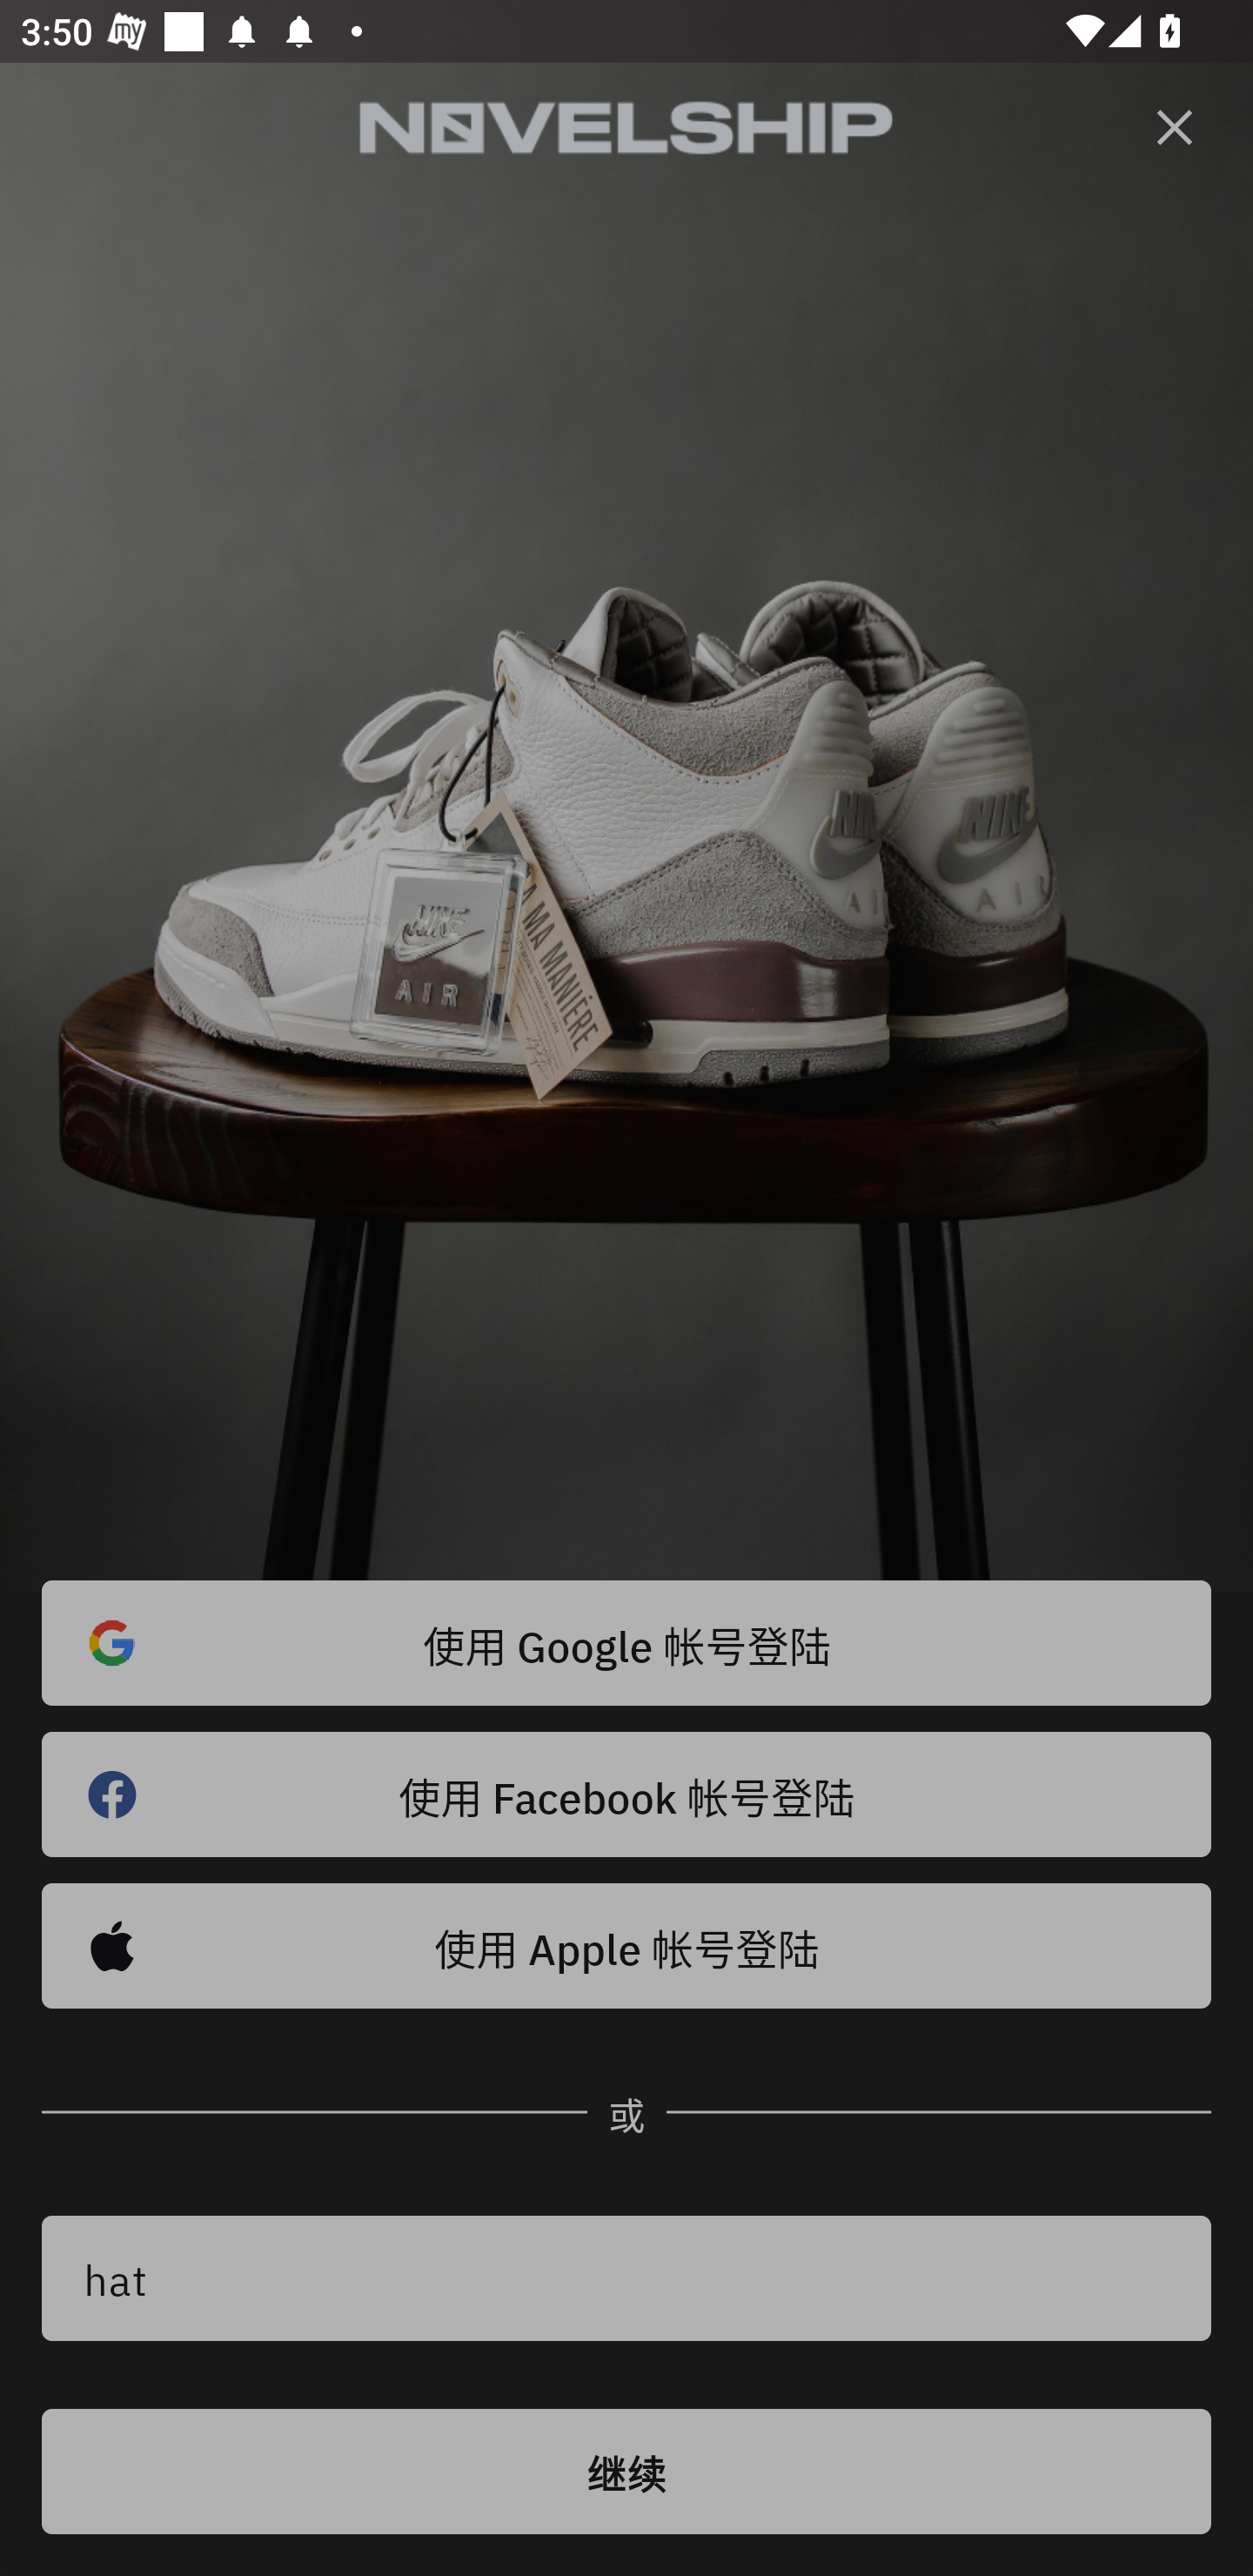 The image size is (1253, 2576). What do you see at coordinates (626, 2278) in the screenshot?
I see `hat` at bounding box center [626, 2278].